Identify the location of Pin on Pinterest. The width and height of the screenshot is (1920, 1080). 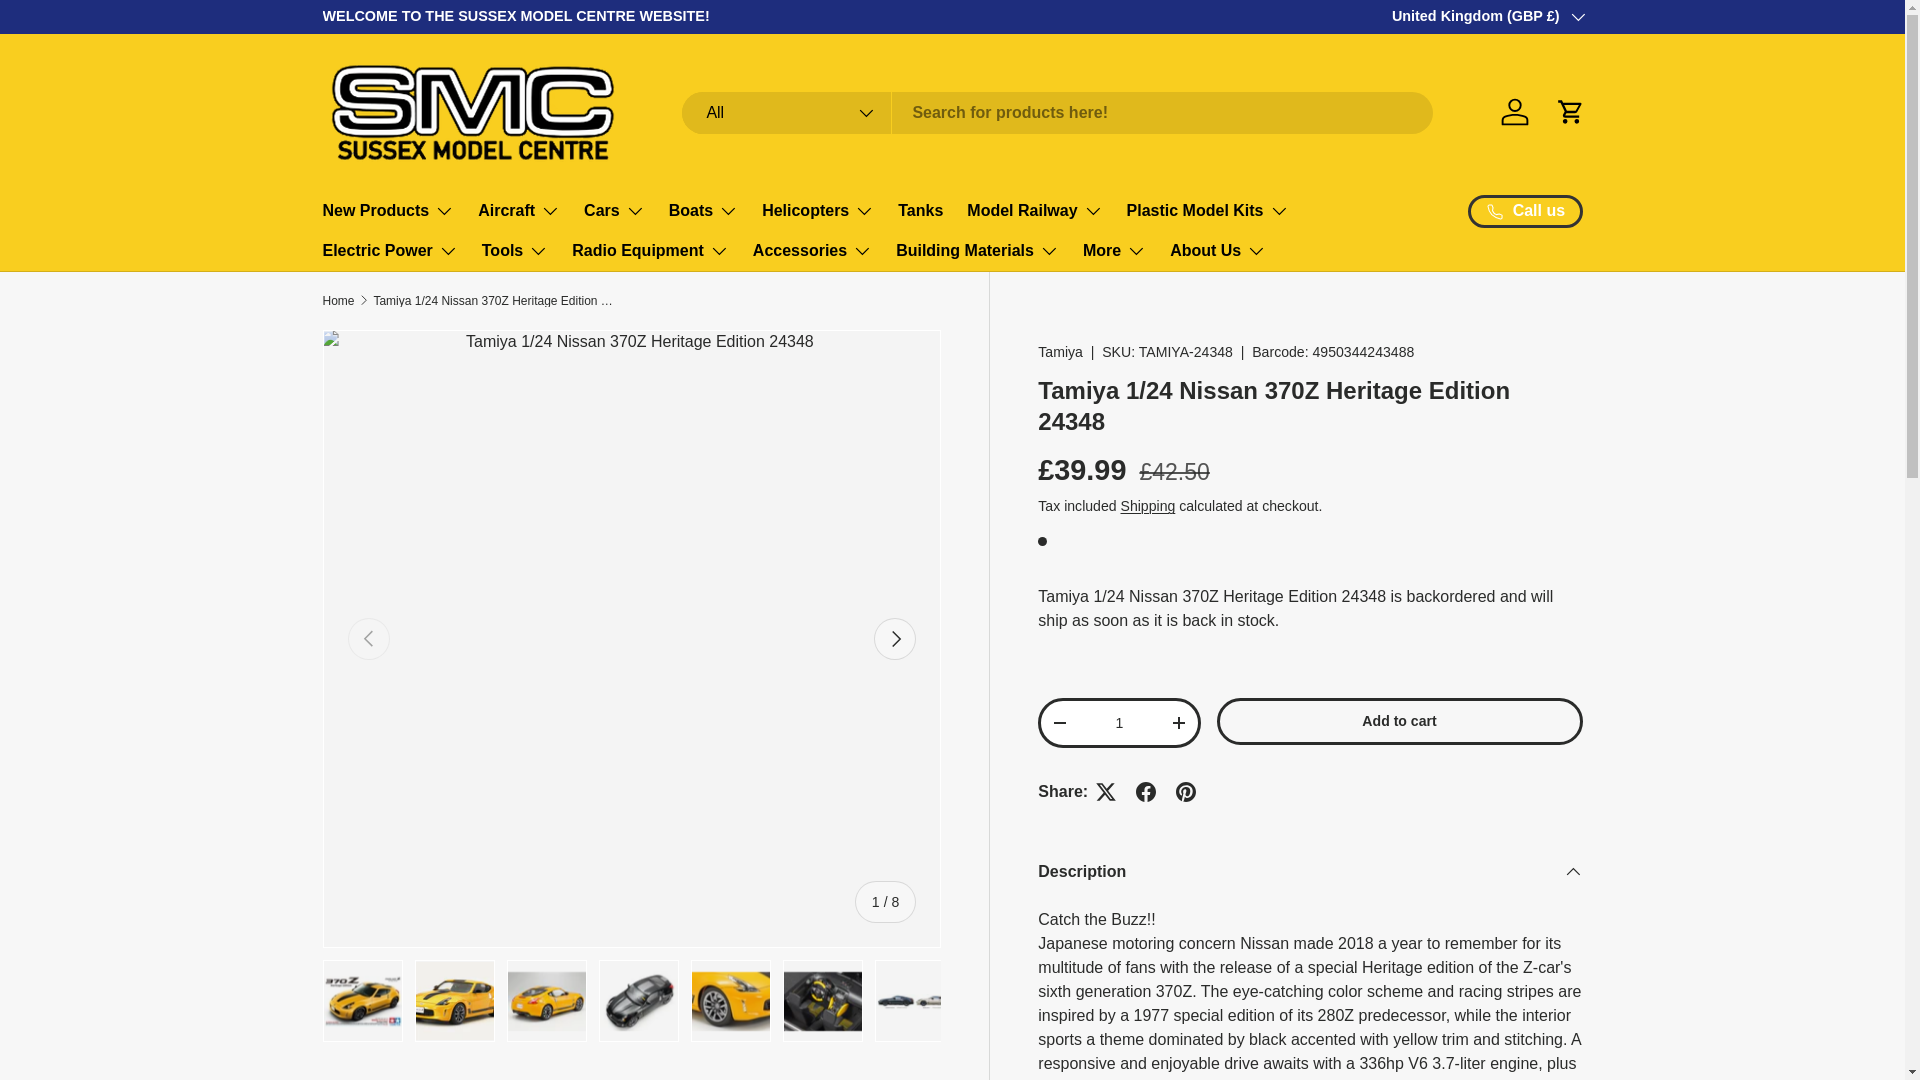
(1185, 792).